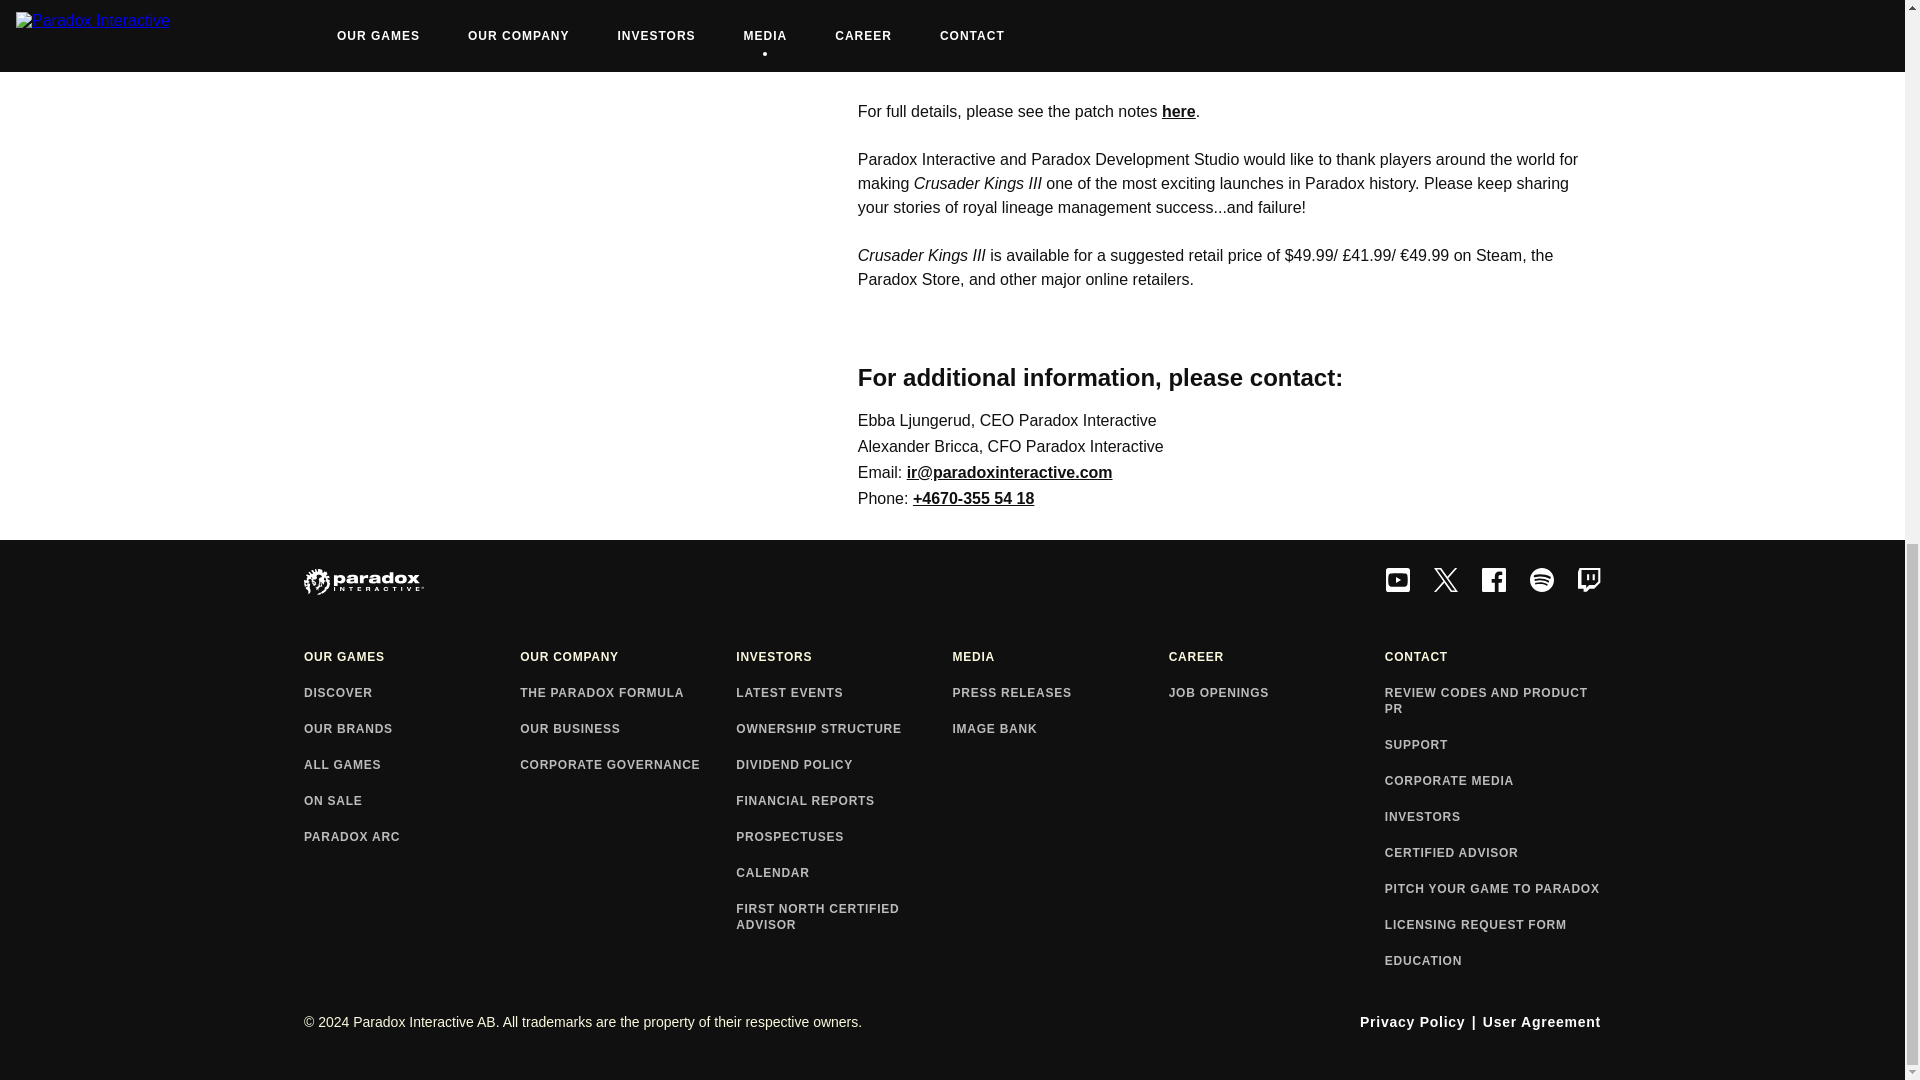  Describe the element at coordinates (412, 766) in the screenshot. I see `ALL GAMES` at that location.